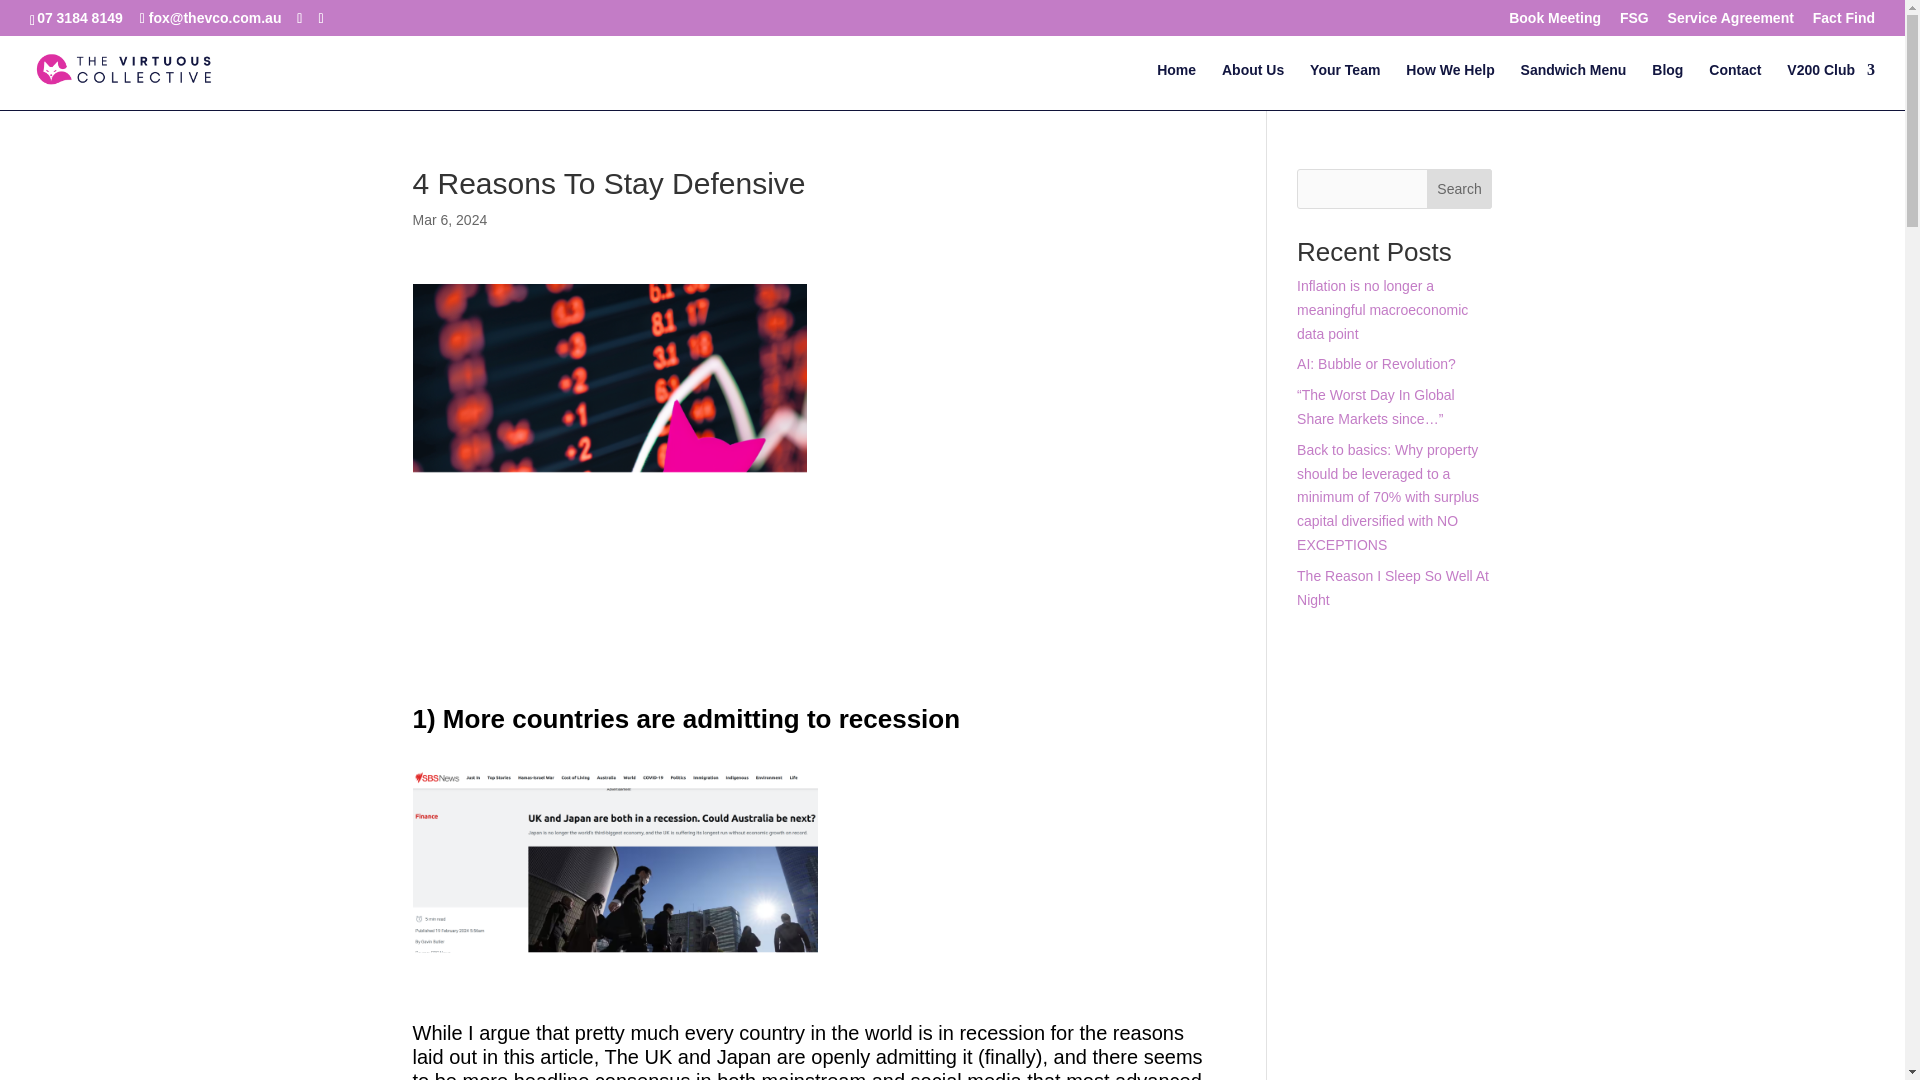  Describe the element at coordinates (1844, 22) in the screenshot. I see `Fact Find` at that location.